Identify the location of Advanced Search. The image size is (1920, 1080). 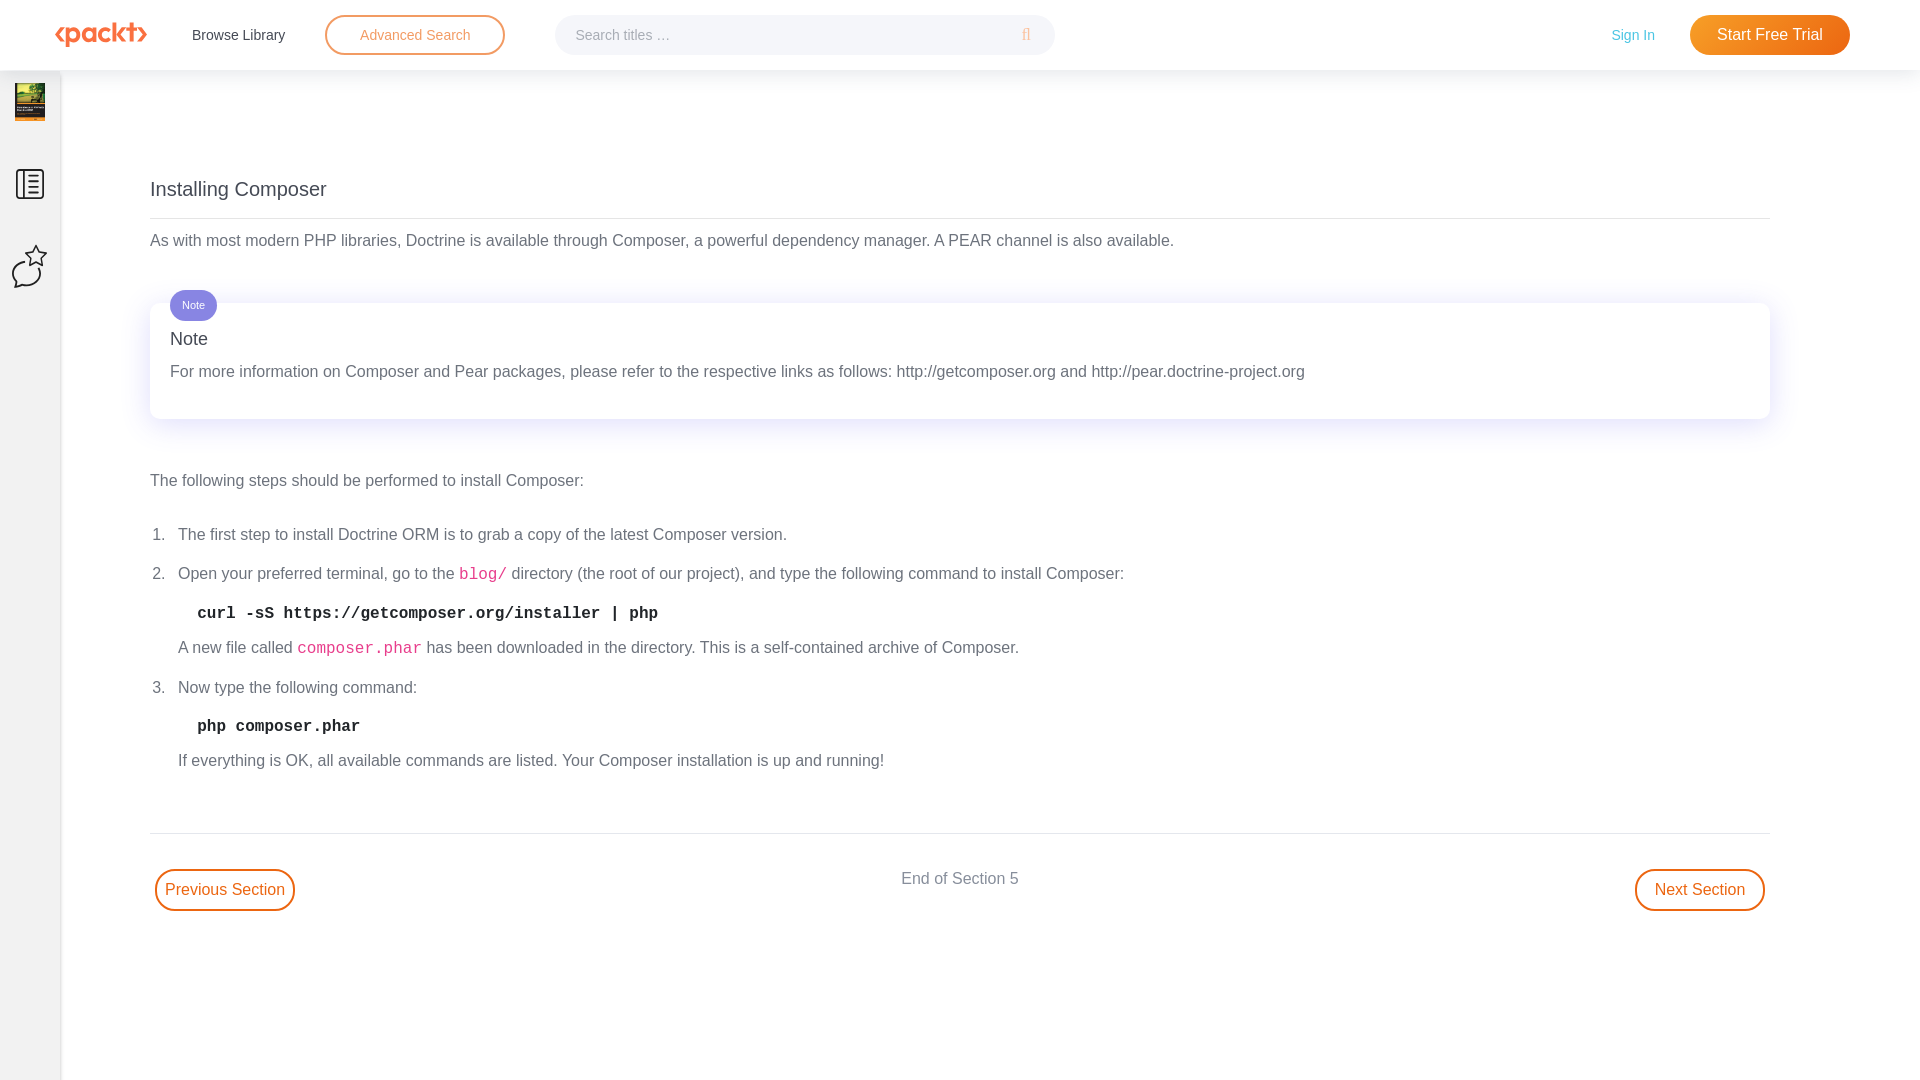
(414, 35).